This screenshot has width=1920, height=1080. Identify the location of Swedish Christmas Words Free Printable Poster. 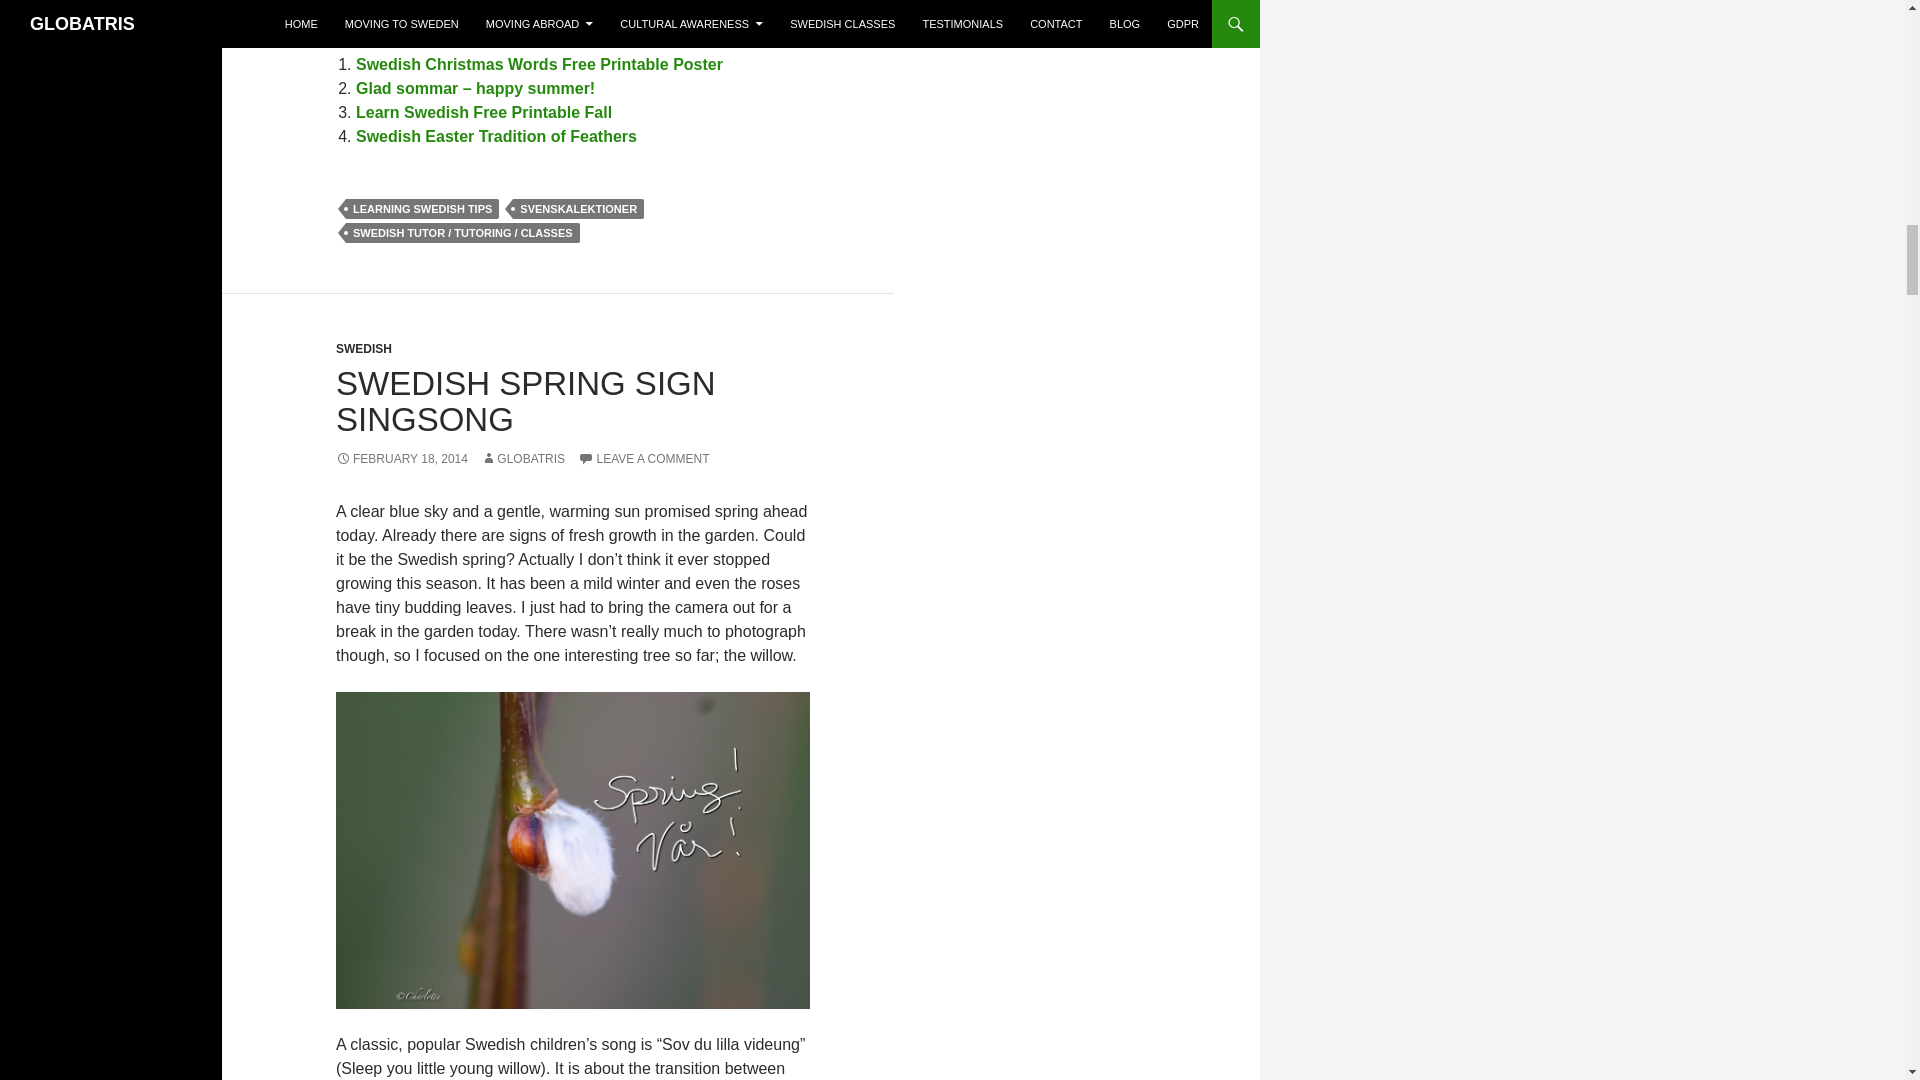
(539, 64).